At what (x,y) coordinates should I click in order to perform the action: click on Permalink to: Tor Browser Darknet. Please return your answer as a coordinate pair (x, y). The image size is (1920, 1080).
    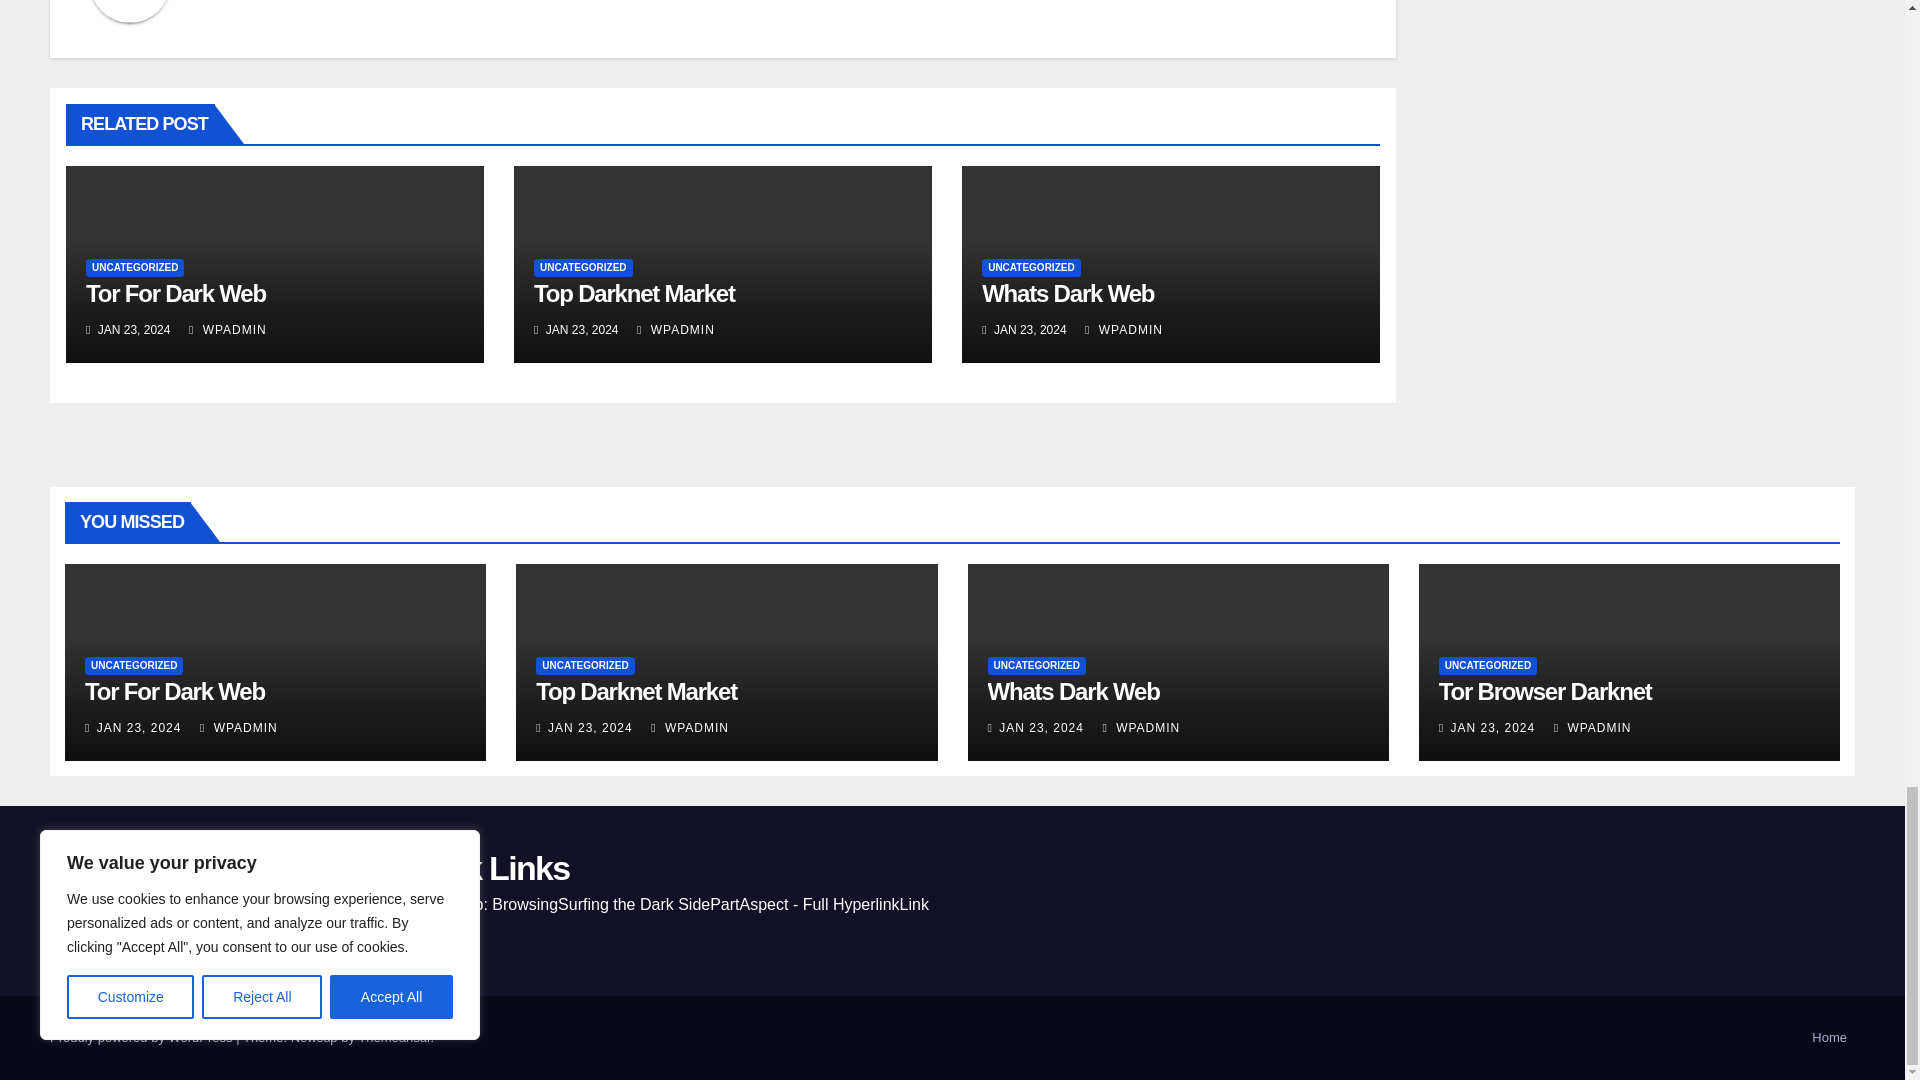
    Looking at the image, I should click on (1544, 692).